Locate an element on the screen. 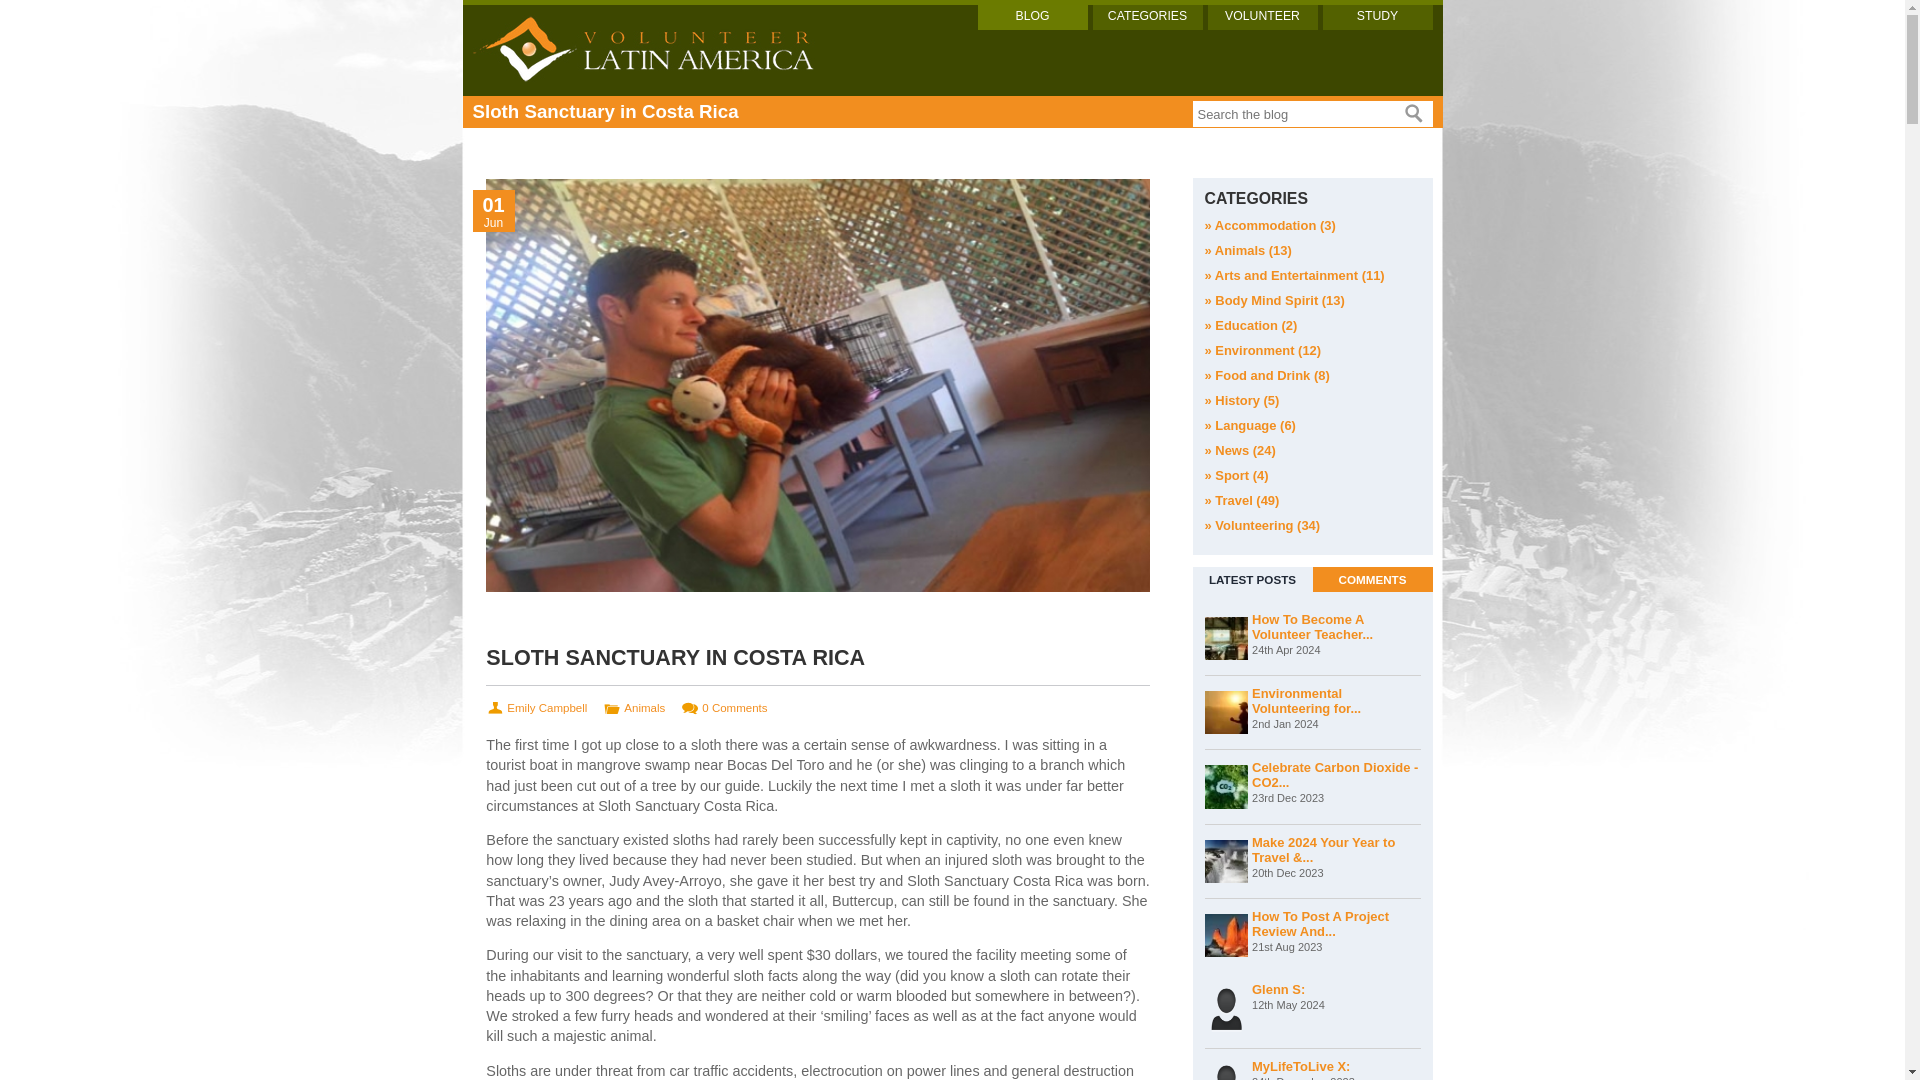 This screenshot has height=1080, width=1920. STUDY is located at coordinates (1377, 18).